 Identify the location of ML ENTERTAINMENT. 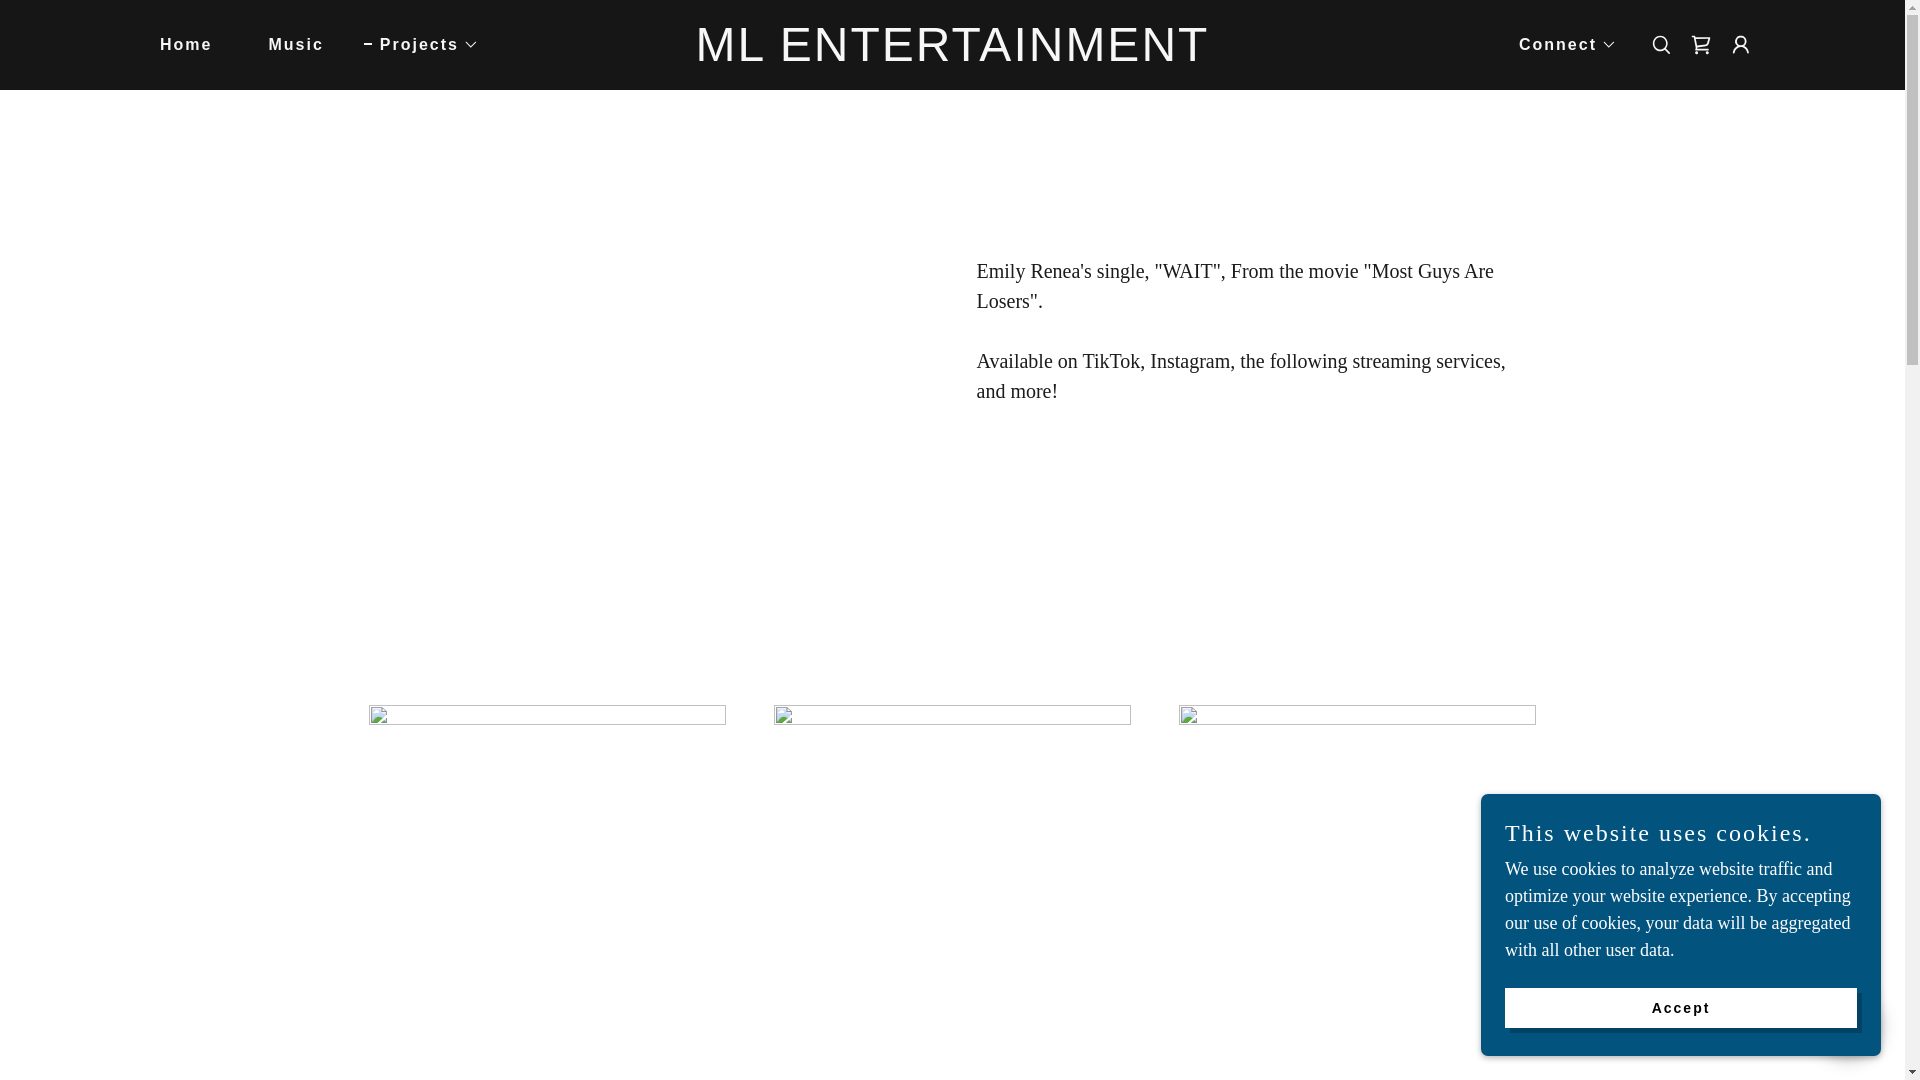
(952, 54).